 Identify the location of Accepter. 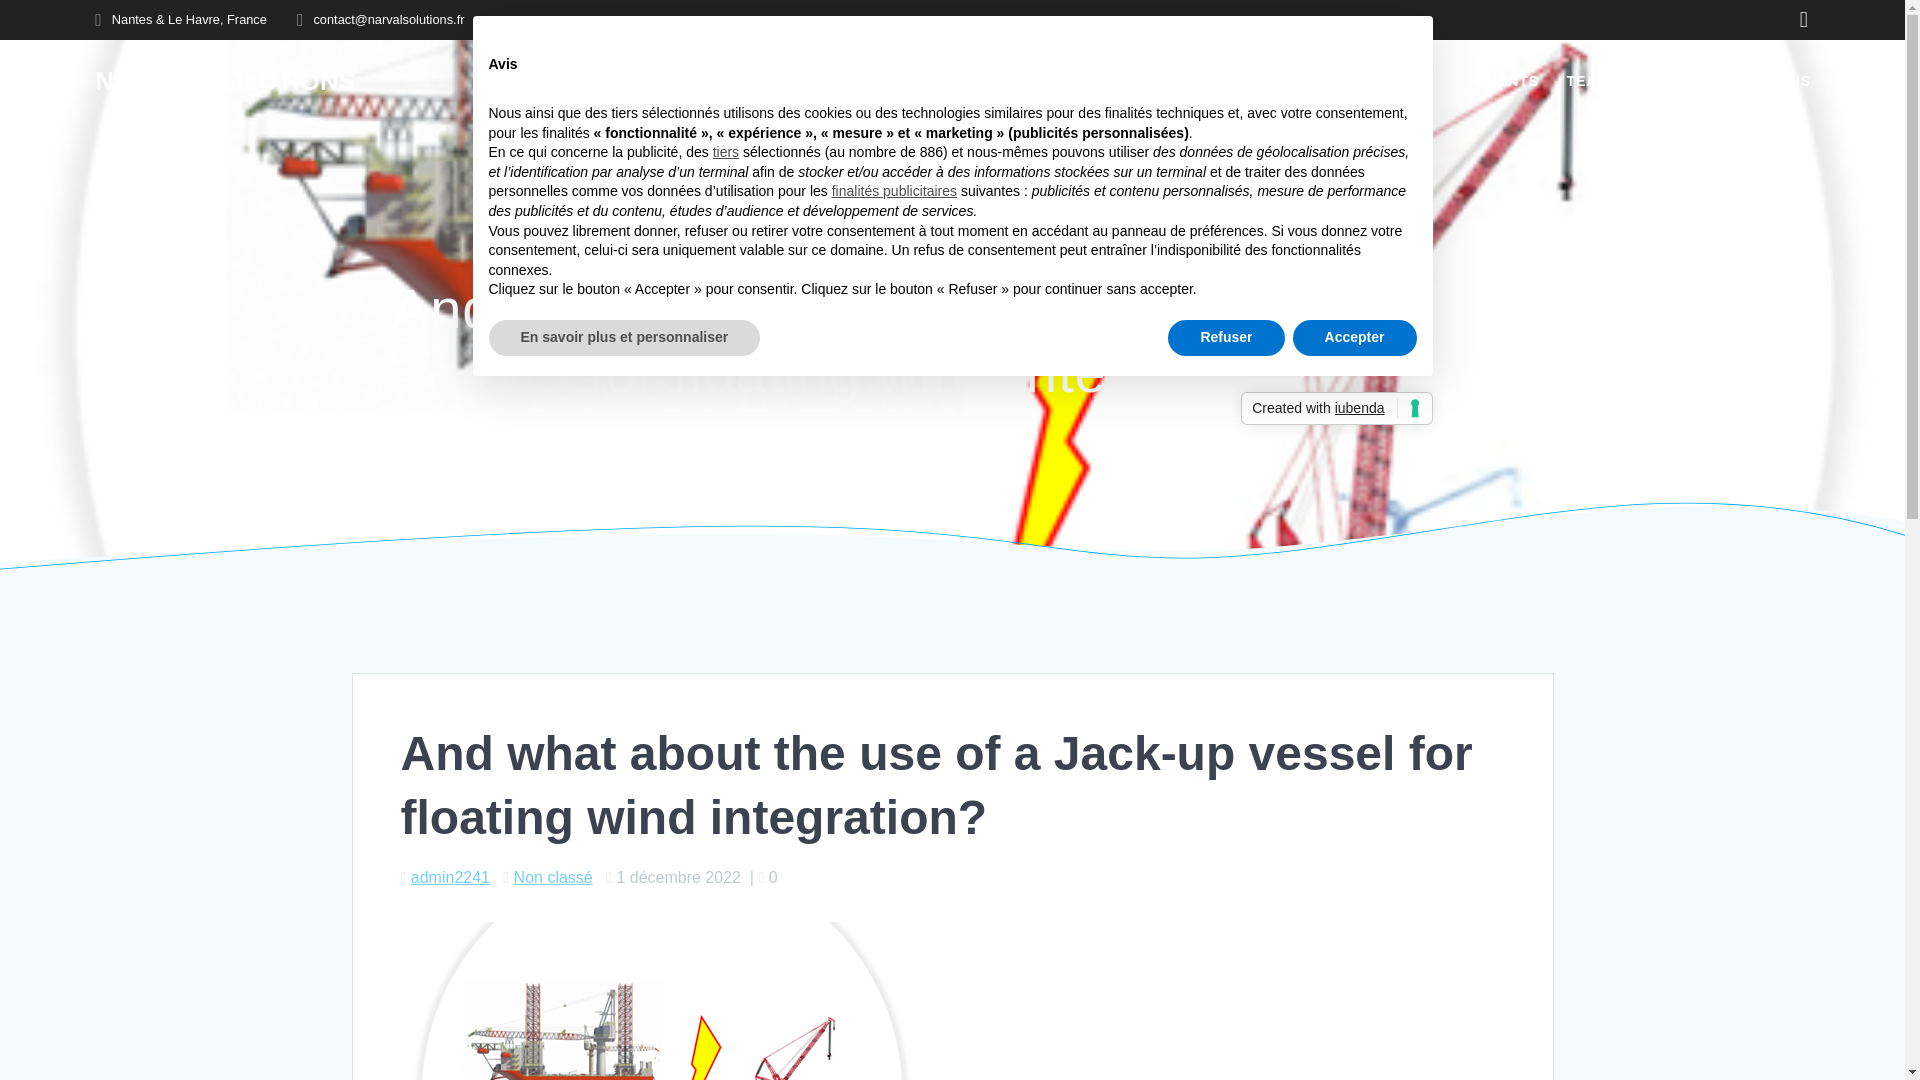
(1354, 338).